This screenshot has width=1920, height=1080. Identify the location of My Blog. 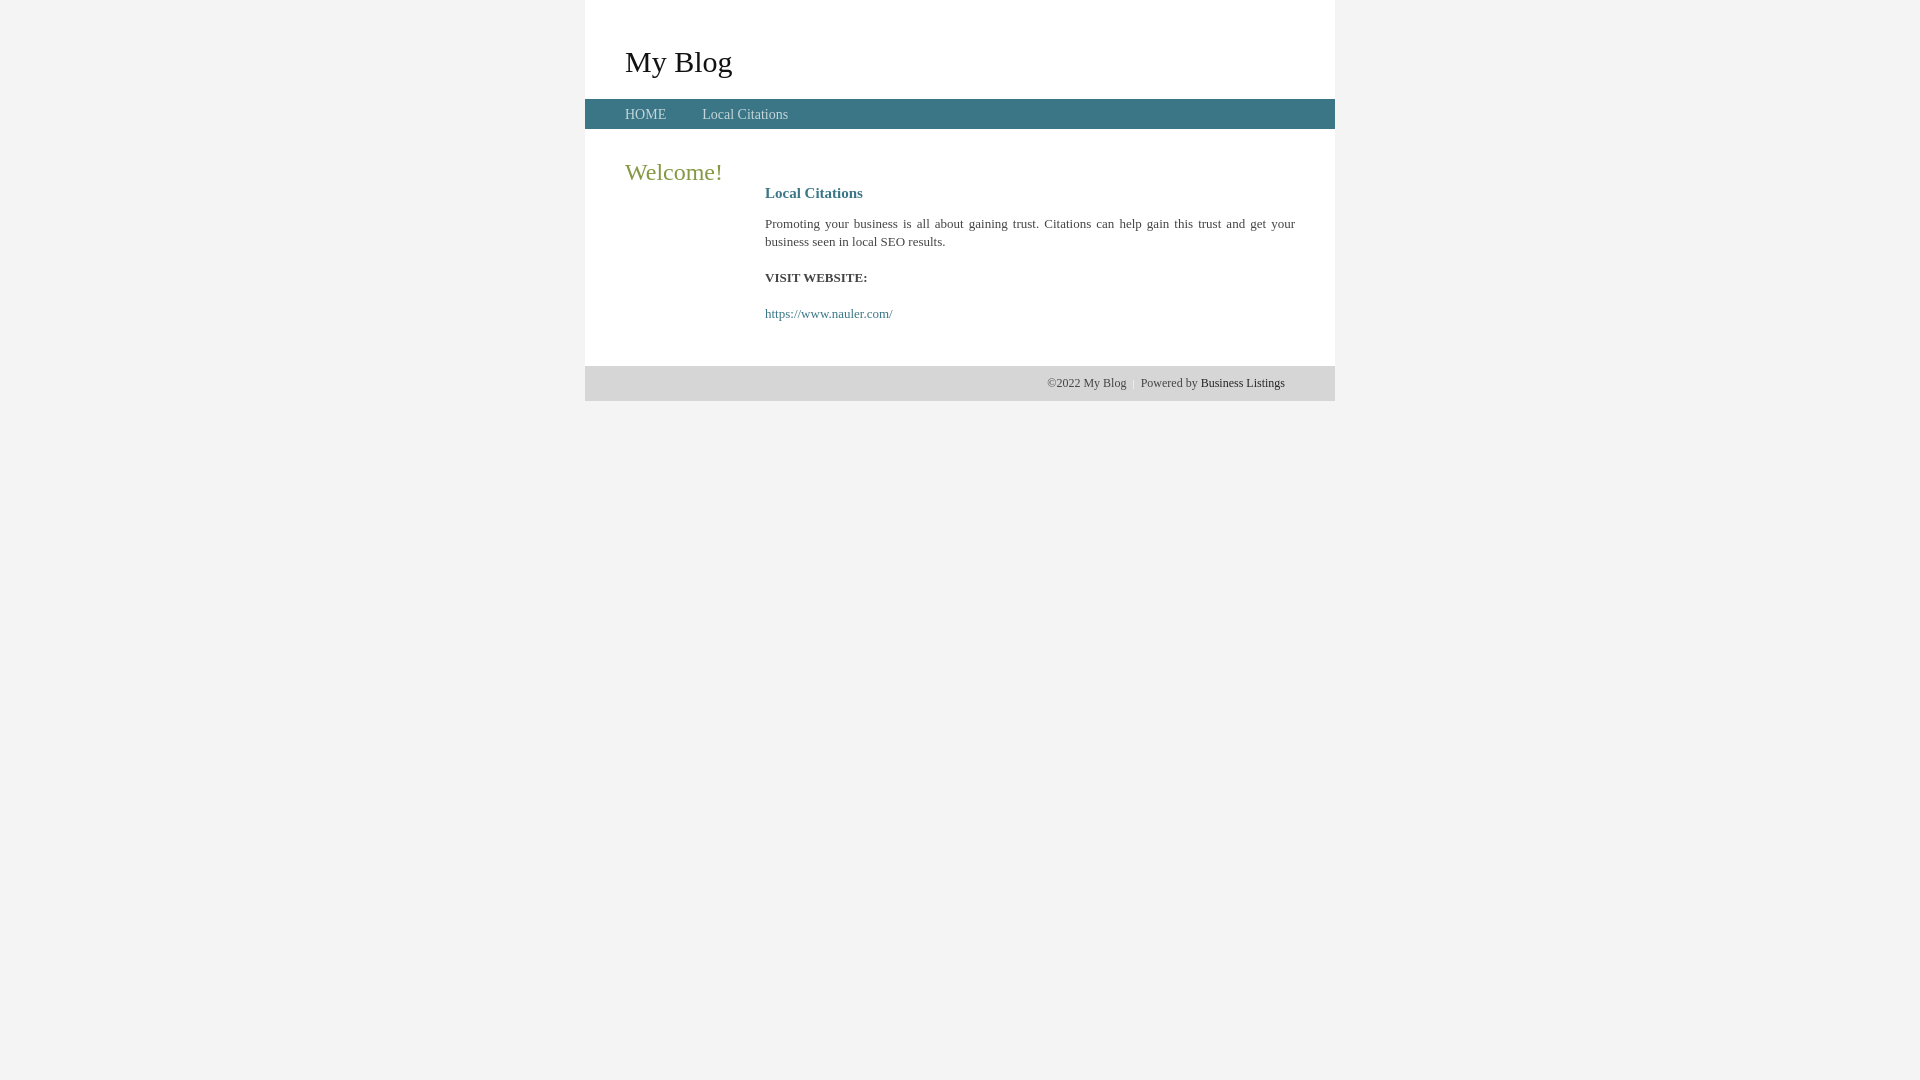
(679, 61).